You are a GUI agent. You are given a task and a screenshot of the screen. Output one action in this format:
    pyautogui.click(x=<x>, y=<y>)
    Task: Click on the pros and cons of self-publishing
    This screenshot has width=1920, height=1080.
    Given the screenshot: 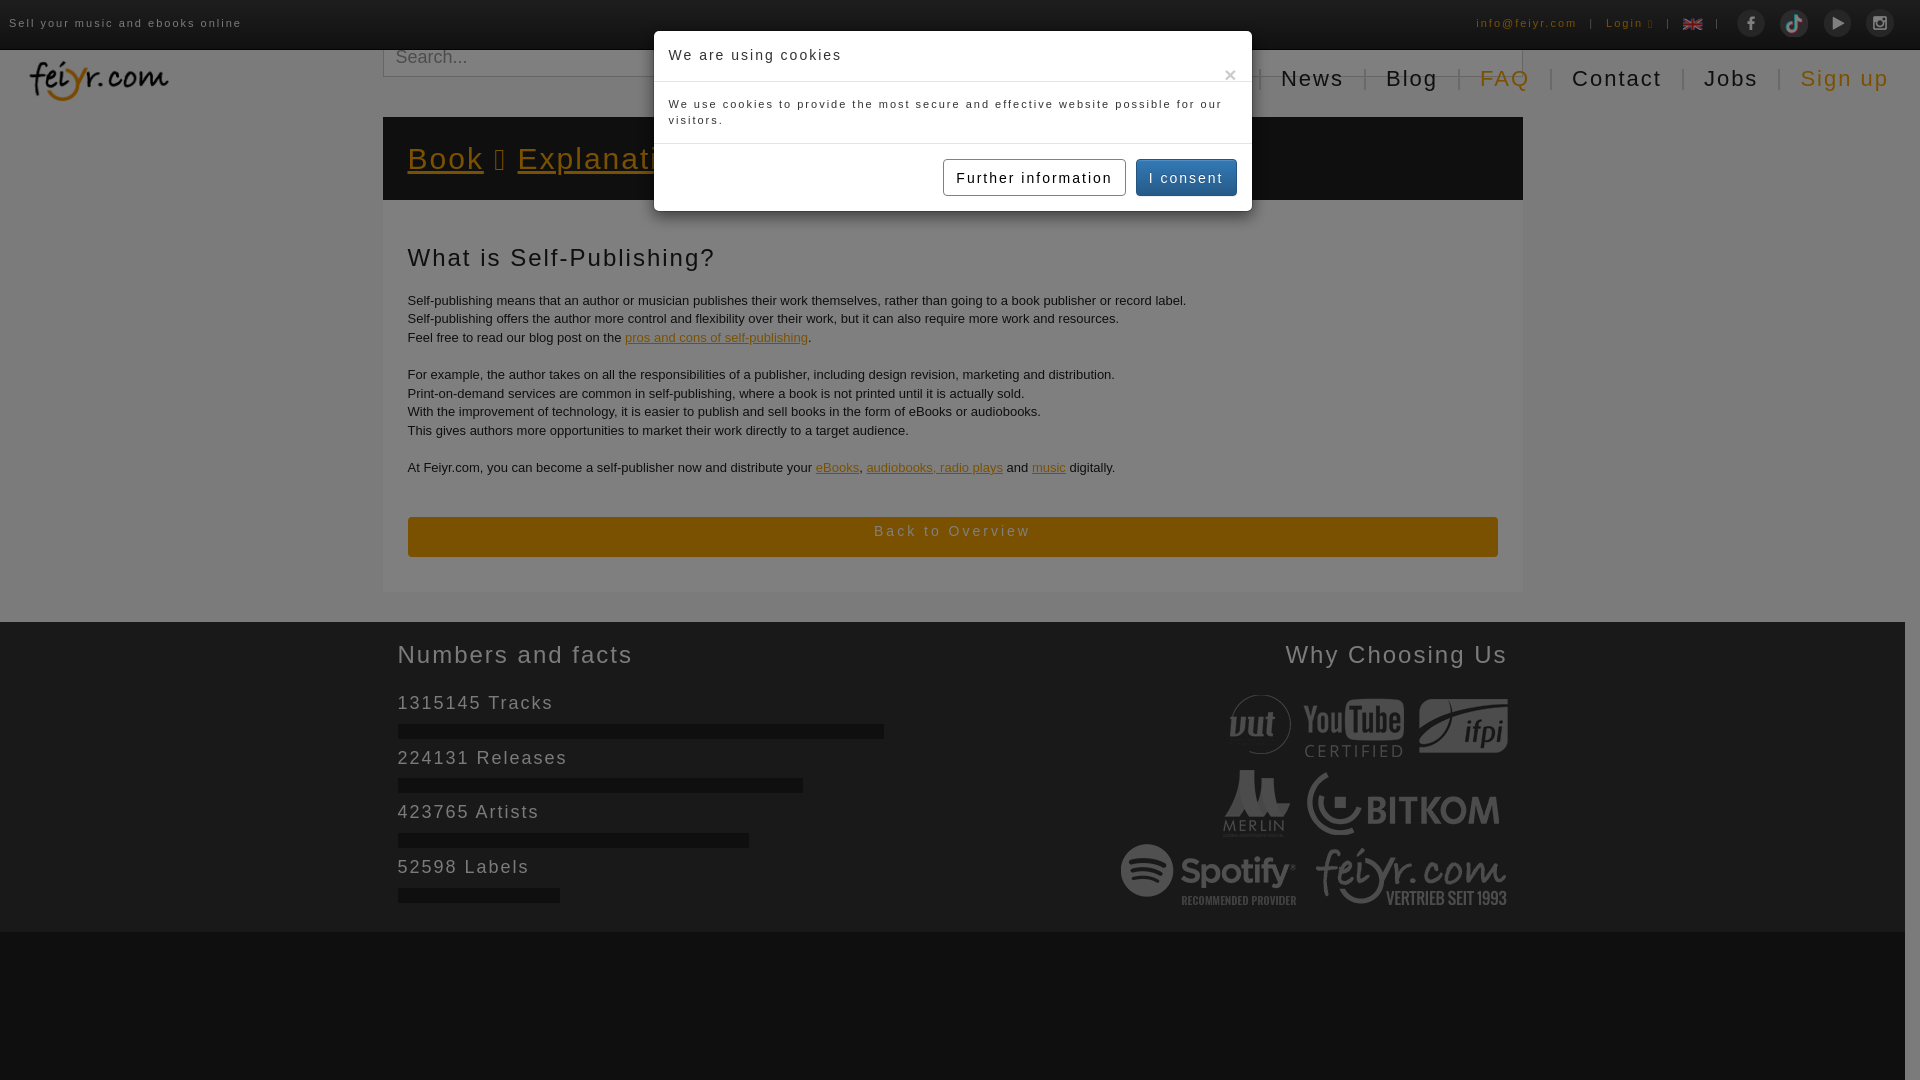 What is the action you would take?
    pyautogui.click(x=716, y=337)
    